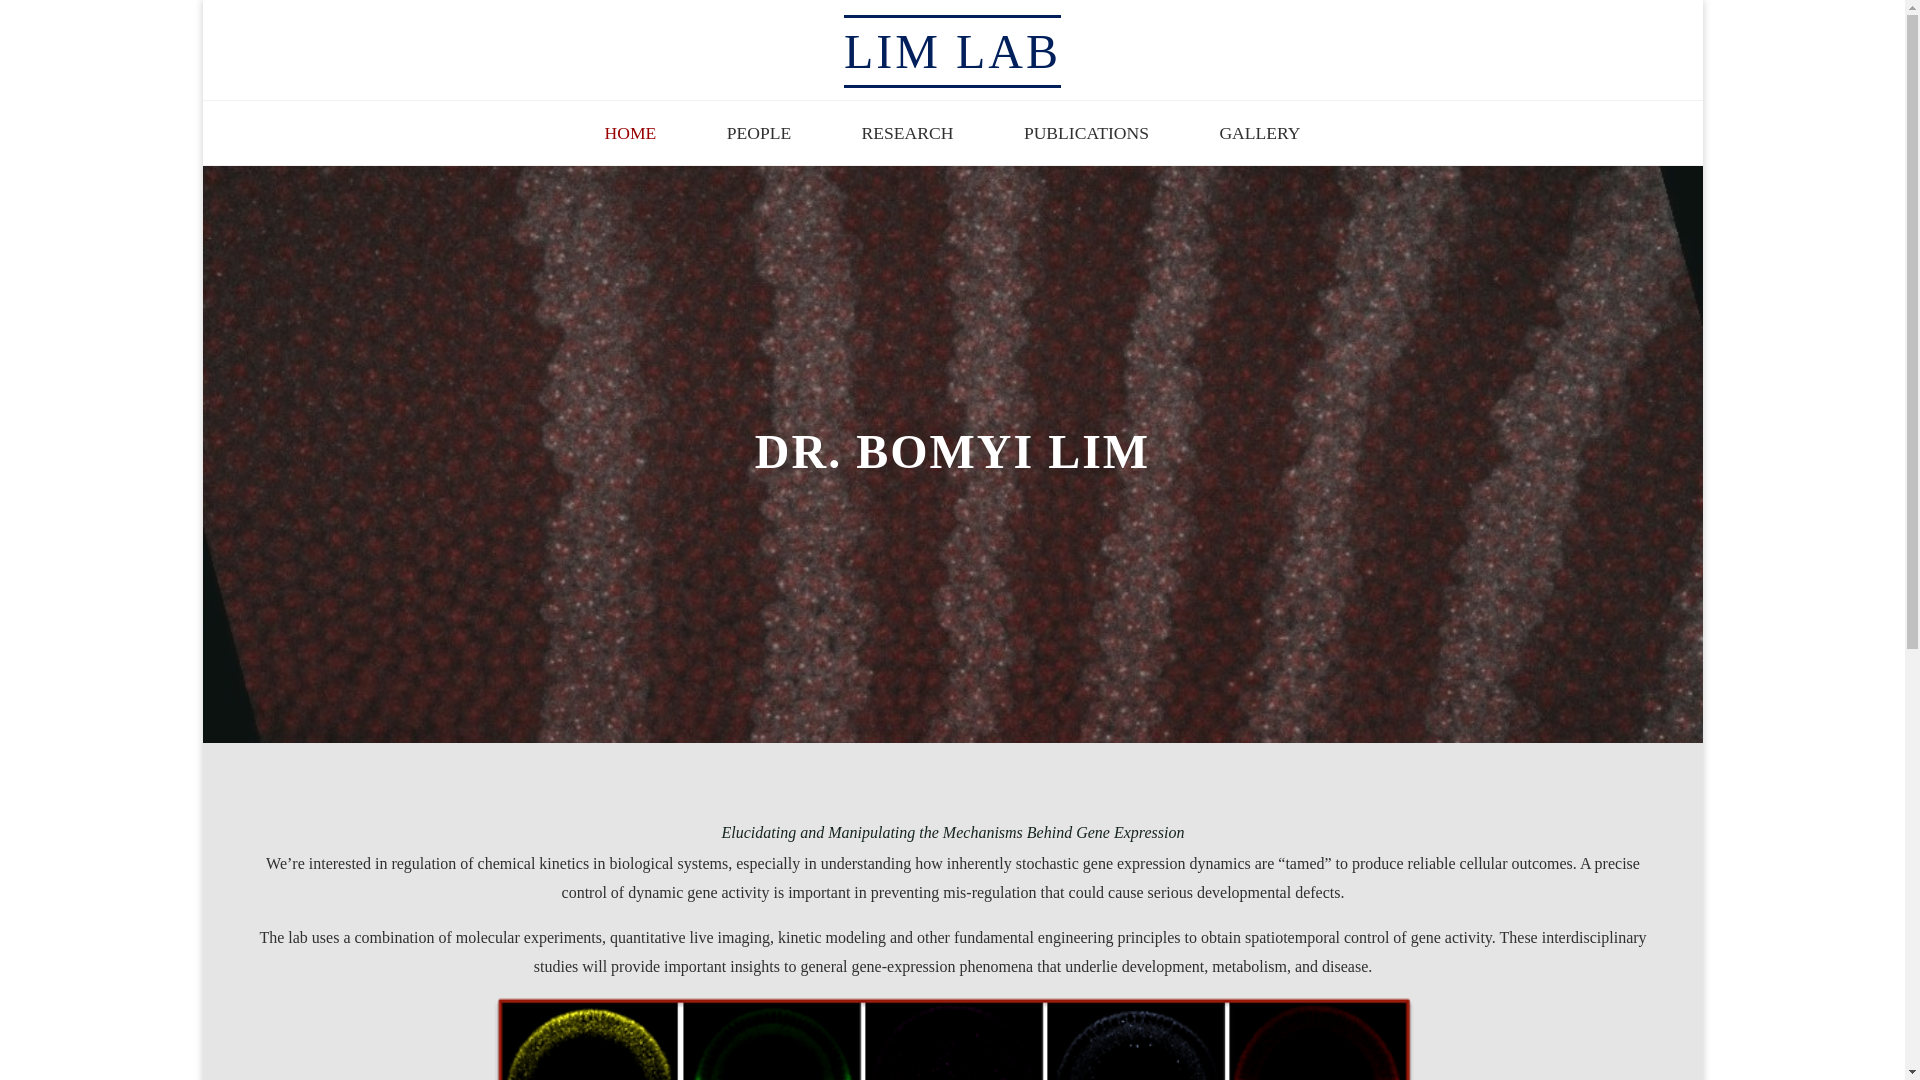  What do you see at coordinates (630, 134) in the screenshot?
I see `HOME` at bounding box center [630, 134].